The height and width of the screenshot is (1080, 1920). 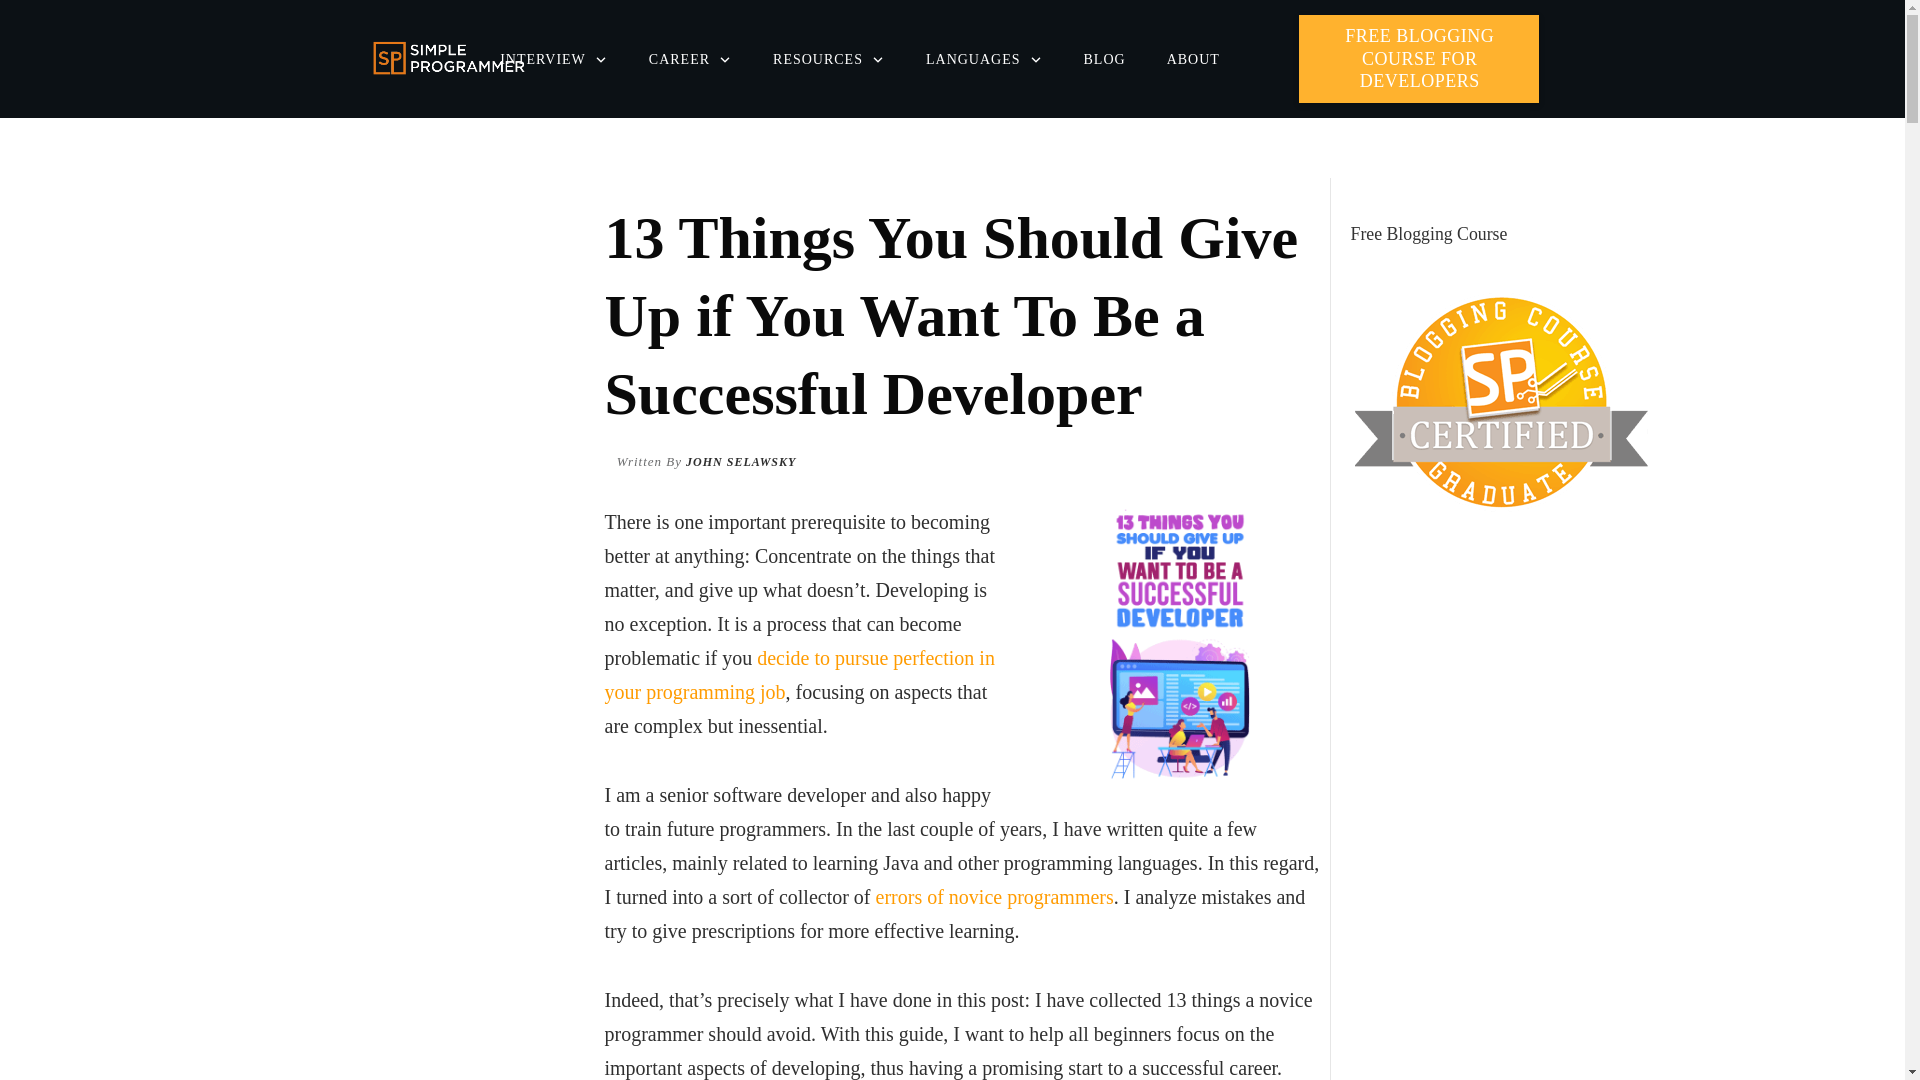 What do you see at coordinates (1419, 58) in the screenshot?
I see `FREE BLOGGING COURSE FOR DEVELOPERS` at bounding box center [1419, 58].